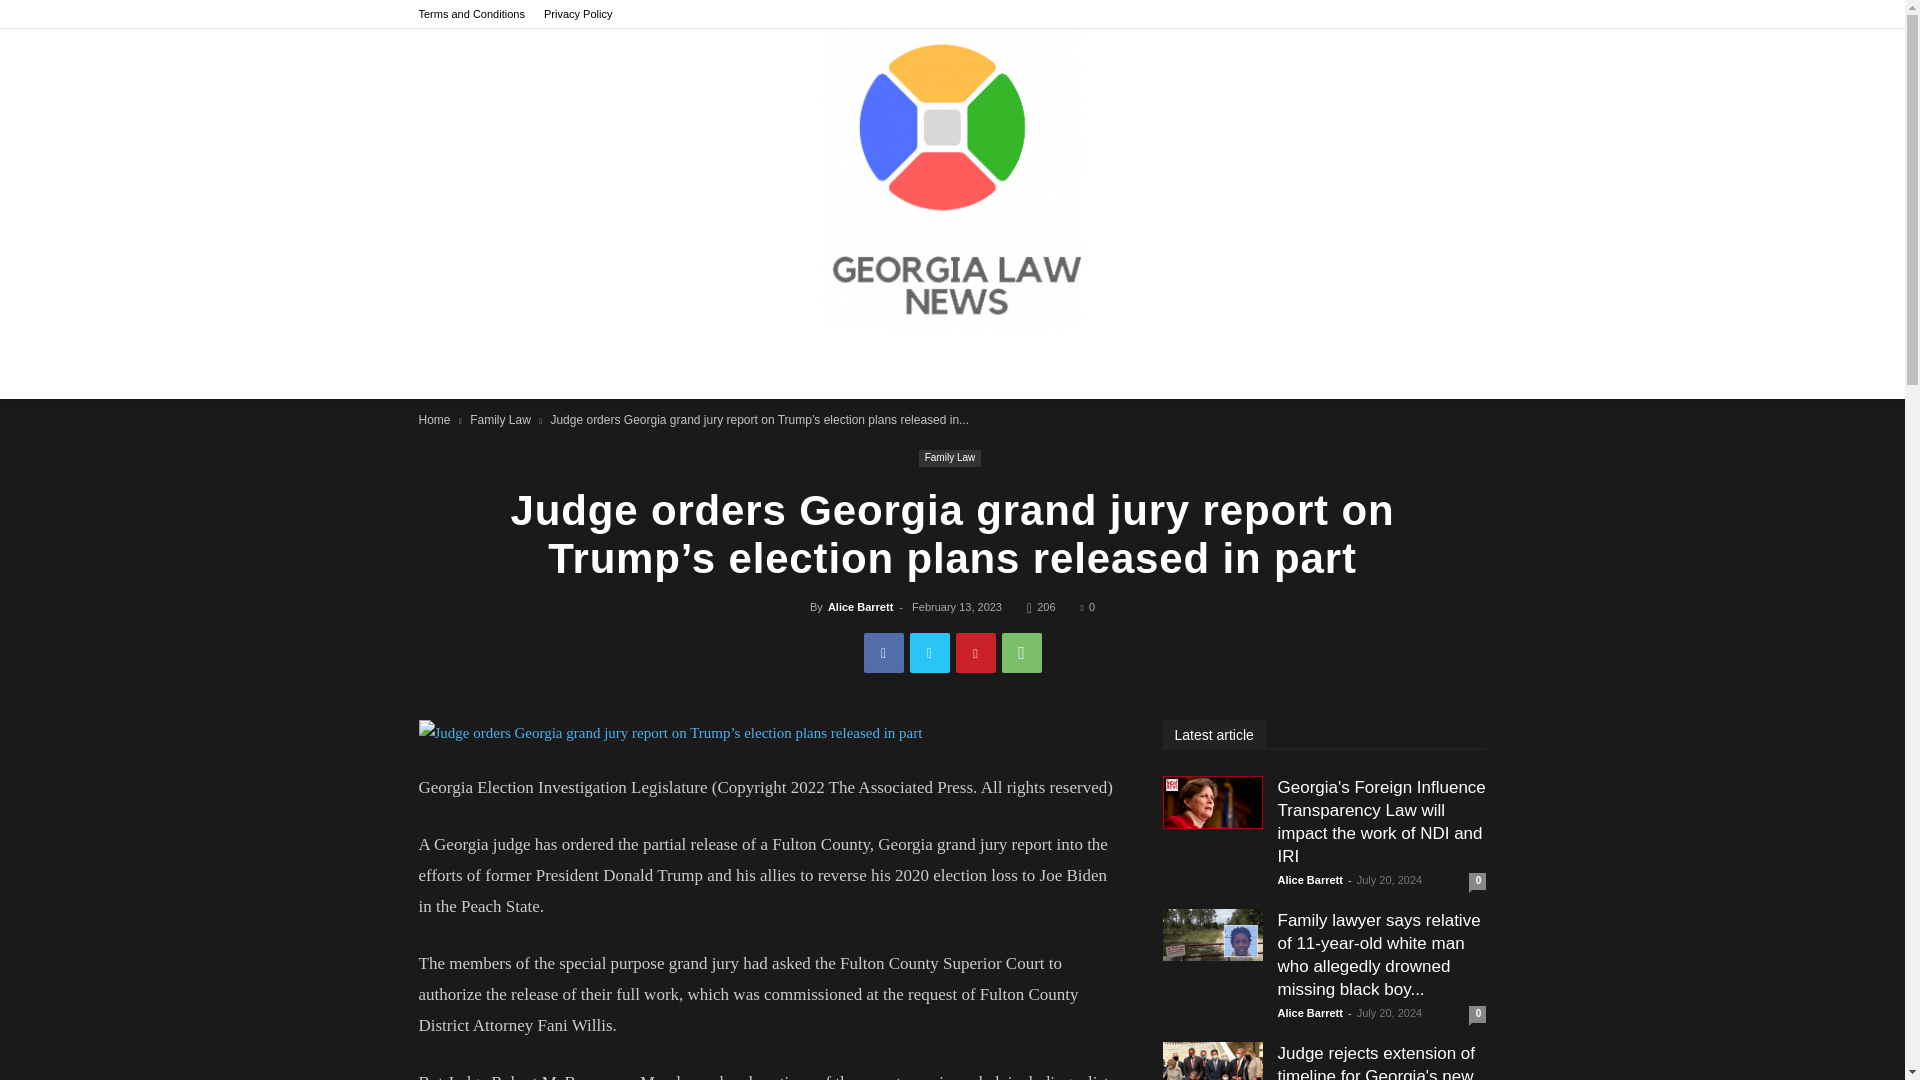 The height and width of the screenshot is (1080, 1920). What do you see at coordinates (542, 364) in the screenshot?
I see `HOME` at bounding box center [542, 364].